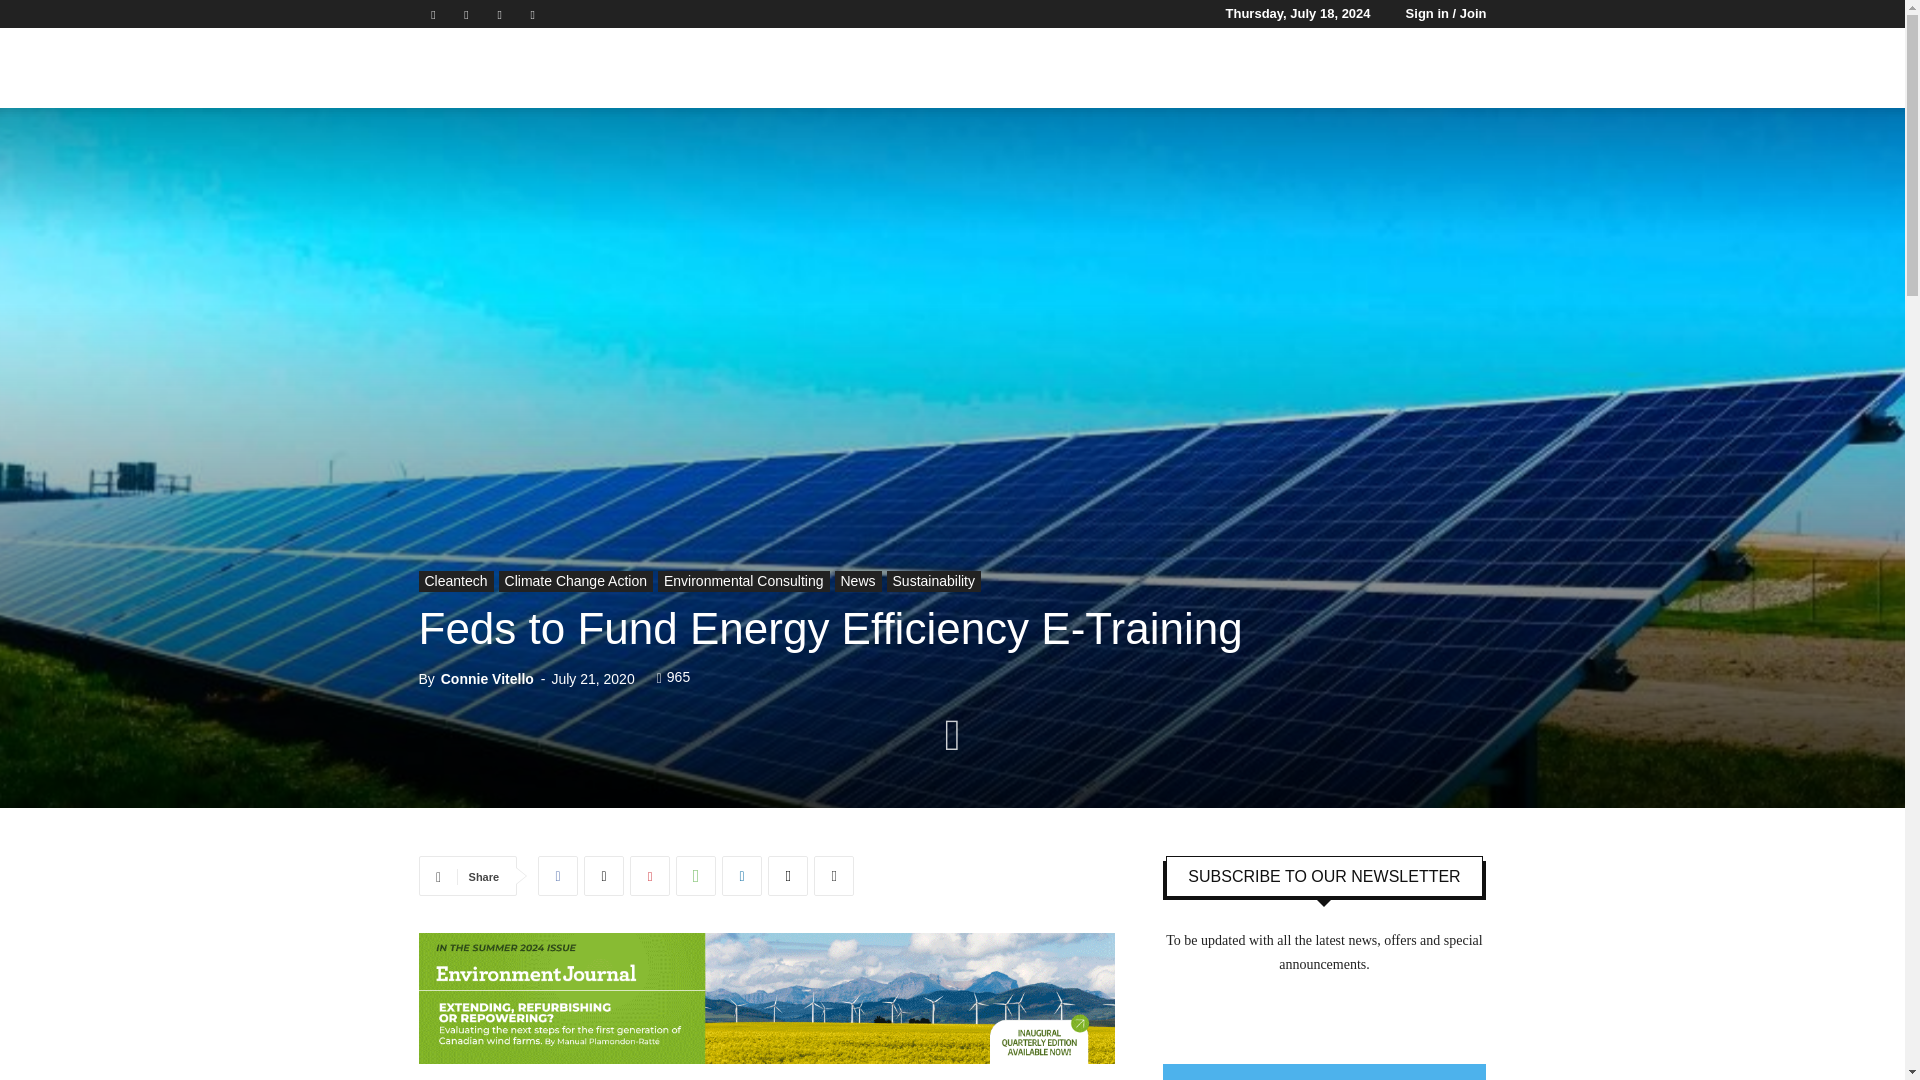  What do you see at coordinates (1204, 68) in the screenshot?
I see `SHOWCASE` at bounding box center [1204, 68].